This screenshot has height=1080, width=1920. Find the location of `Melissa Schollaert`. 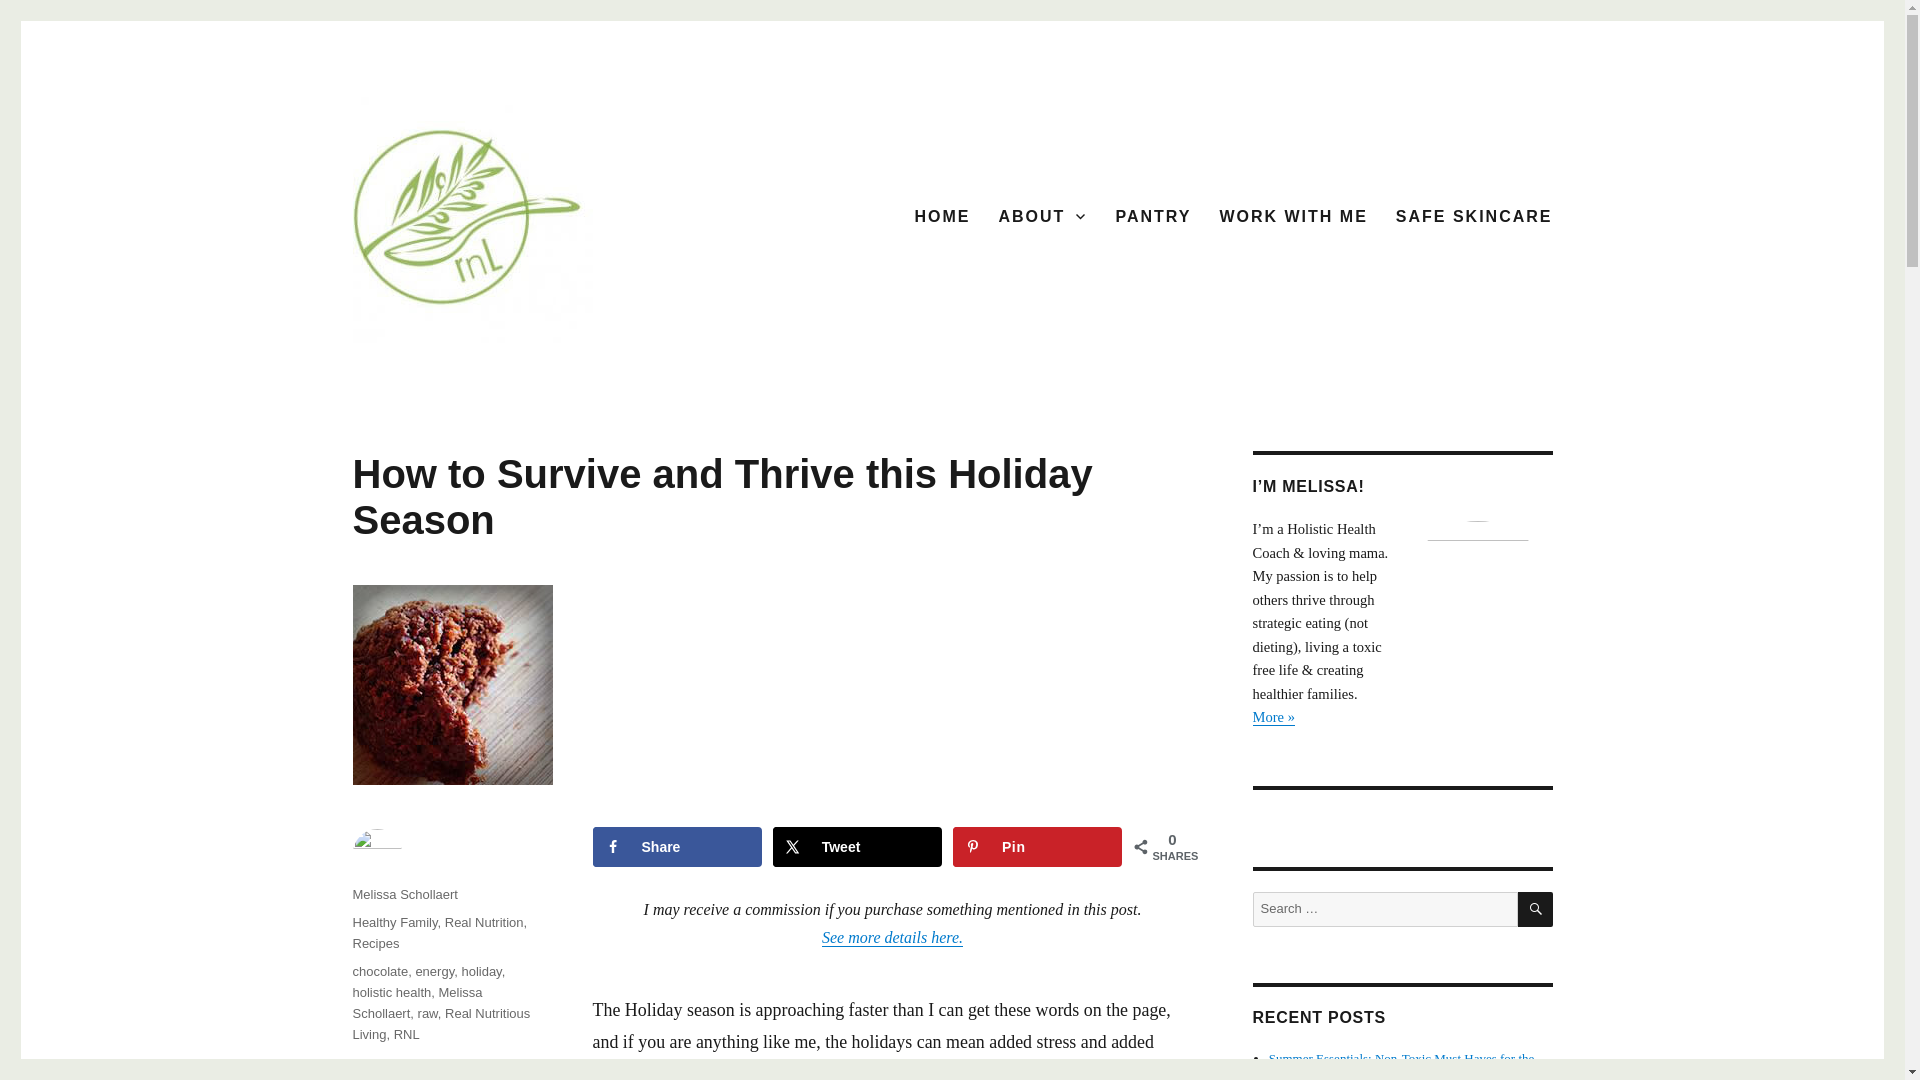

Melissa Schollaert is located at coordinates (404, 894).